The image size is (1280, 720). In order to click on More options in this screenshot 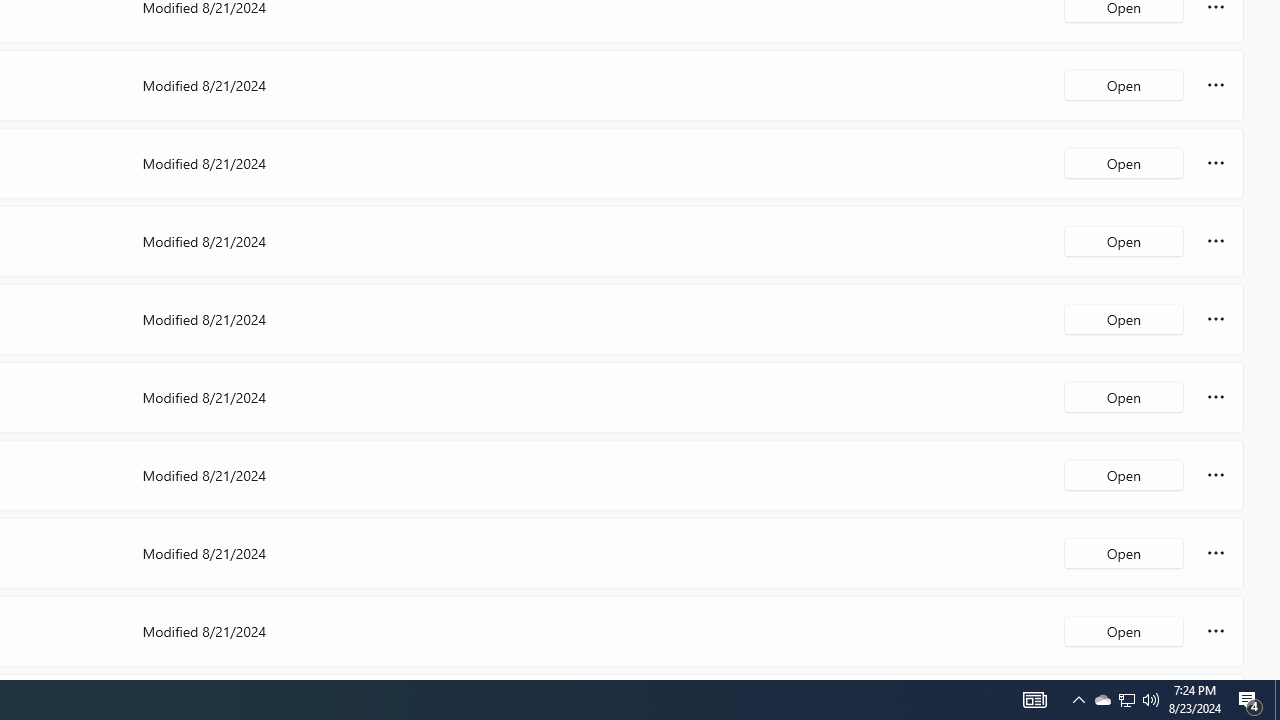, I will do `click(1216, 630)`.